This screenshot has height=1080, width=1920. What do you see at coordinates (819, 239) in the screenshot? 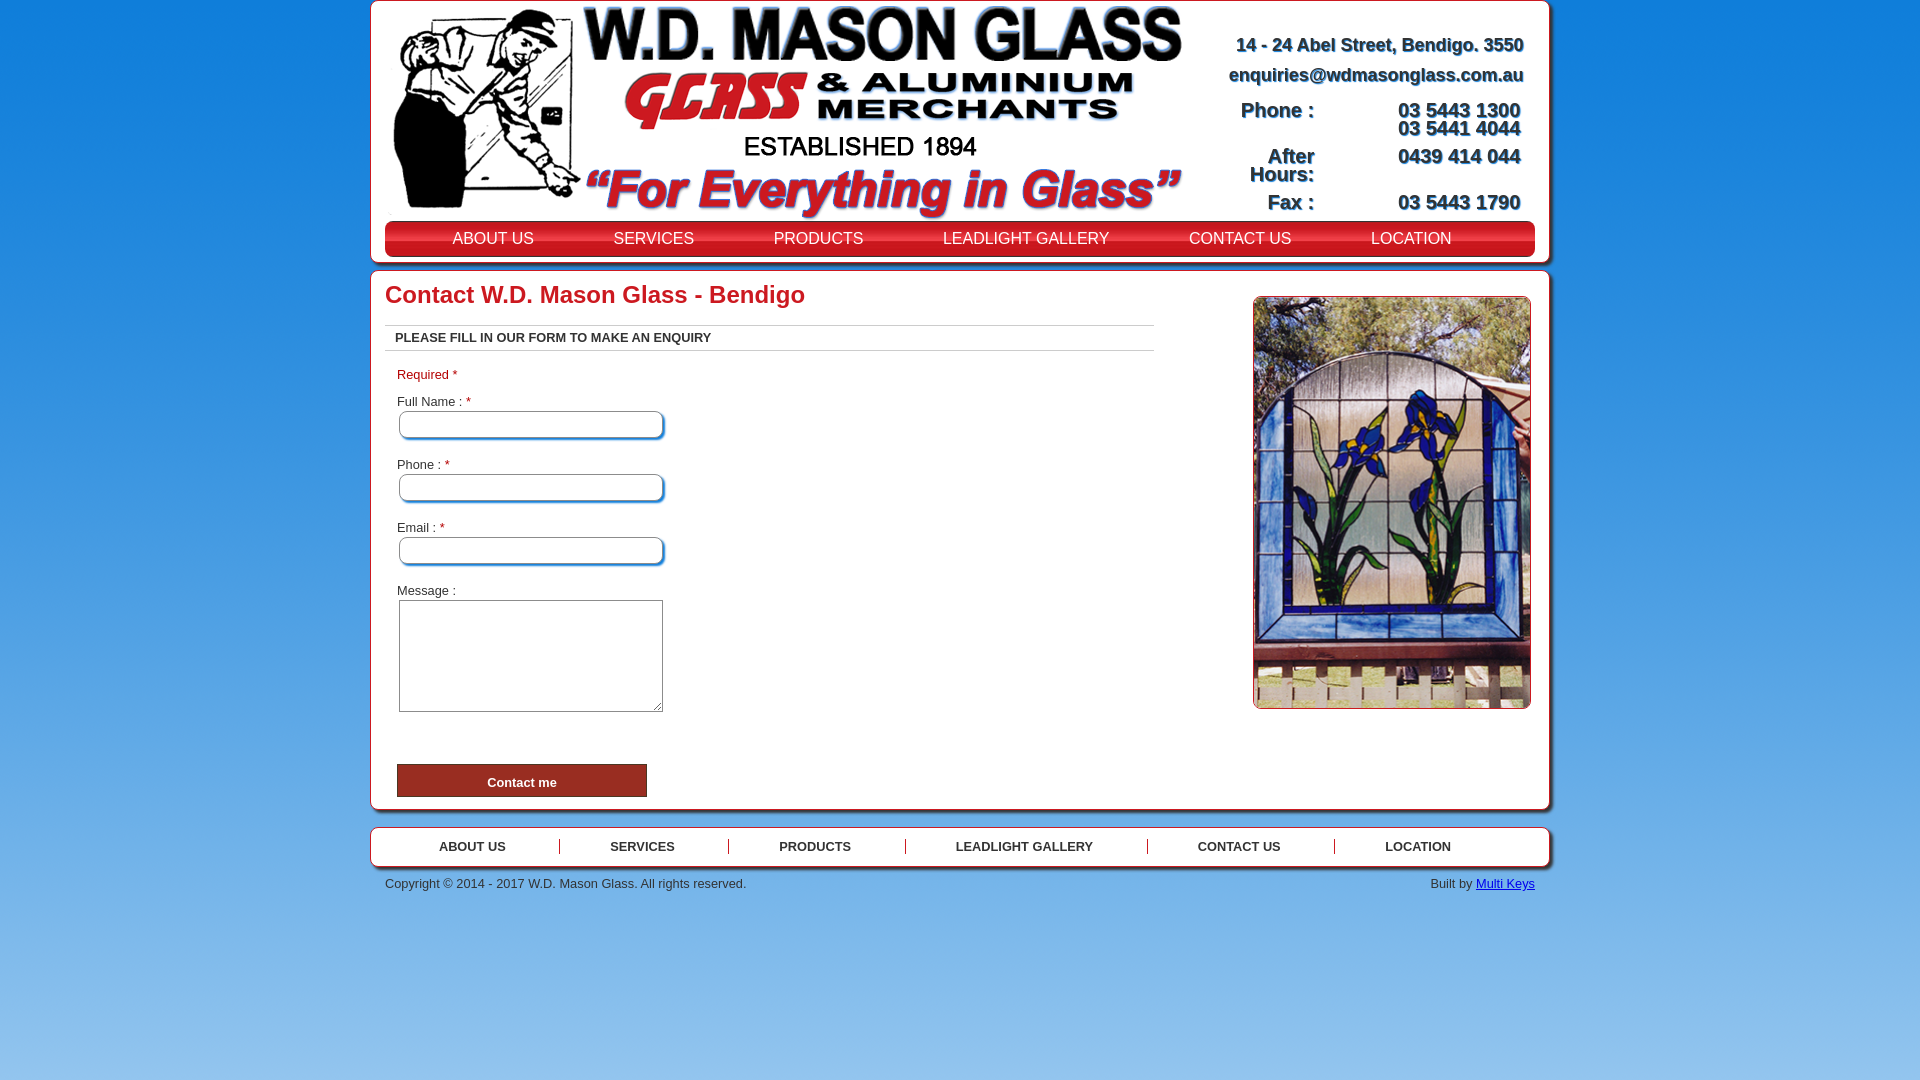
I see `PRODUCTS` at bounding box center [819, 239].